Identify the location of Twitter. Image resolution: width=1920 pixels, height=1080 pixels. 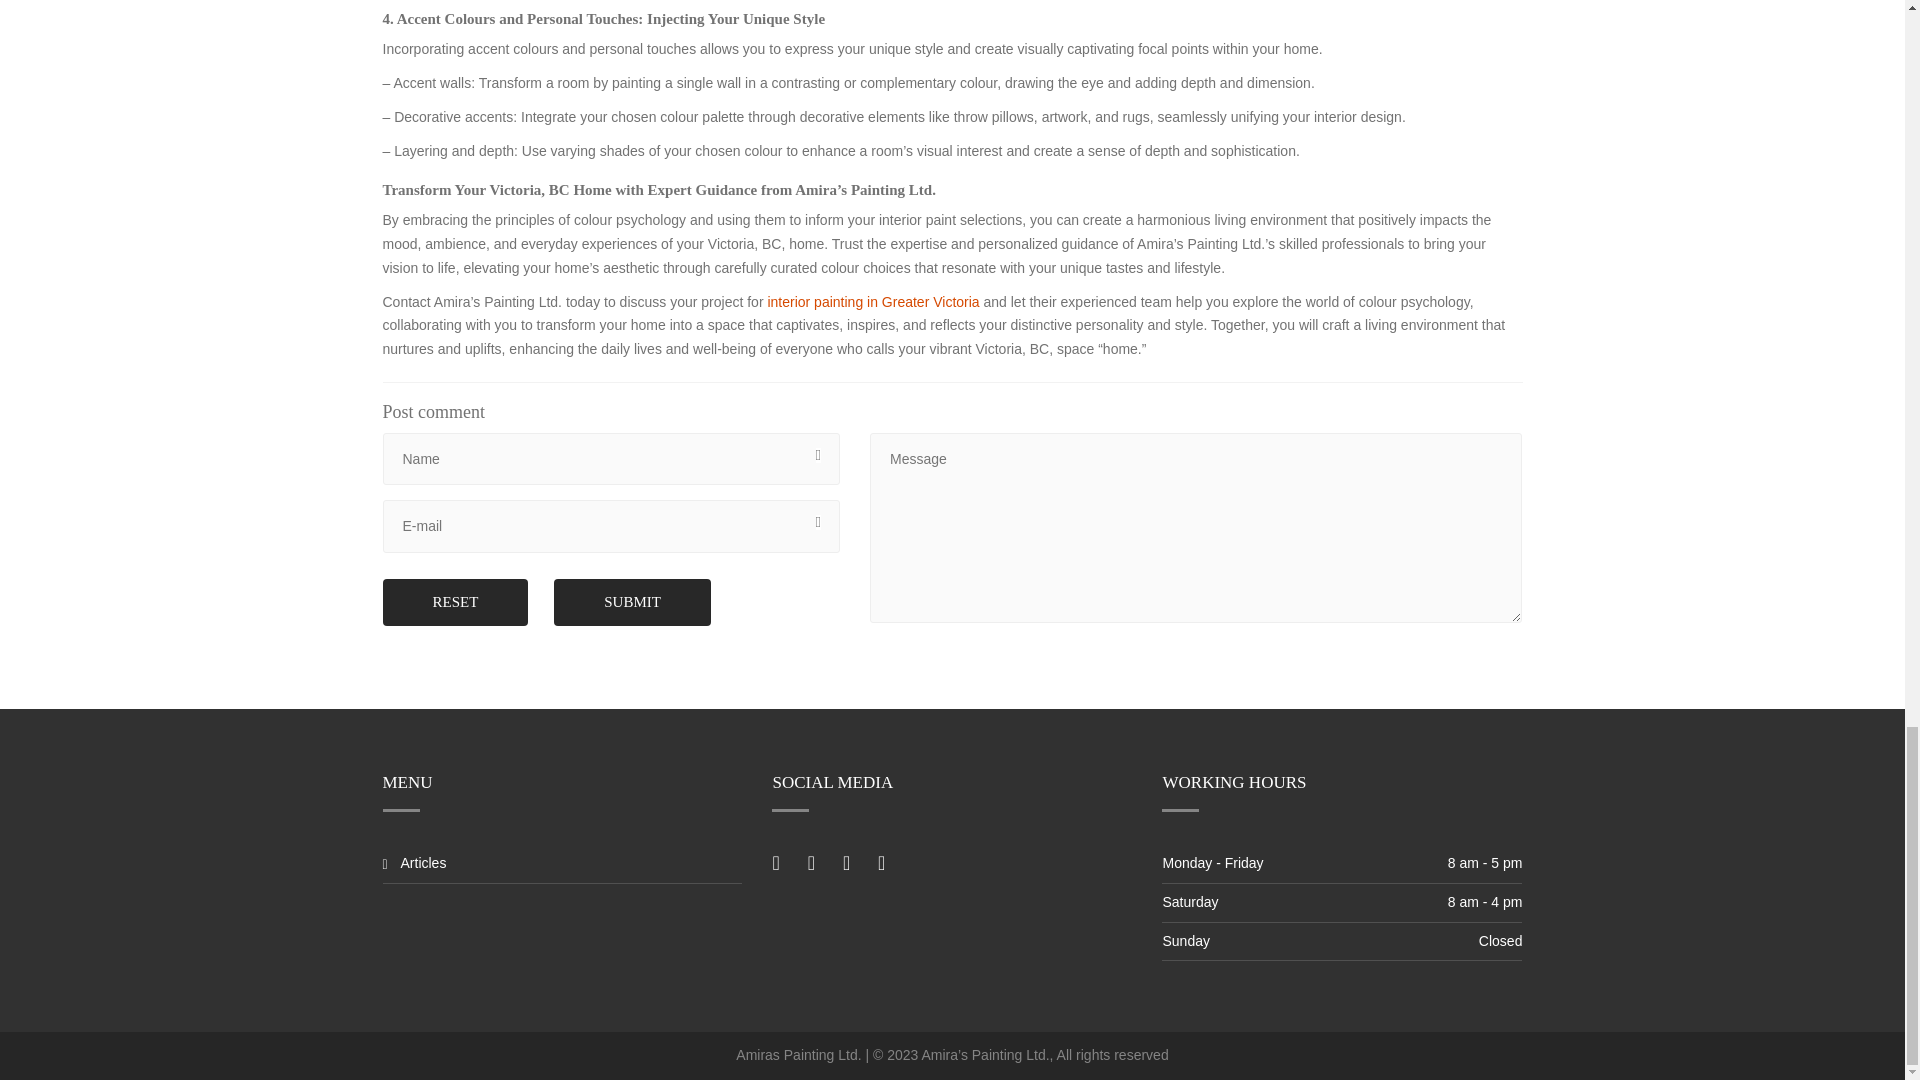
(812, 862).